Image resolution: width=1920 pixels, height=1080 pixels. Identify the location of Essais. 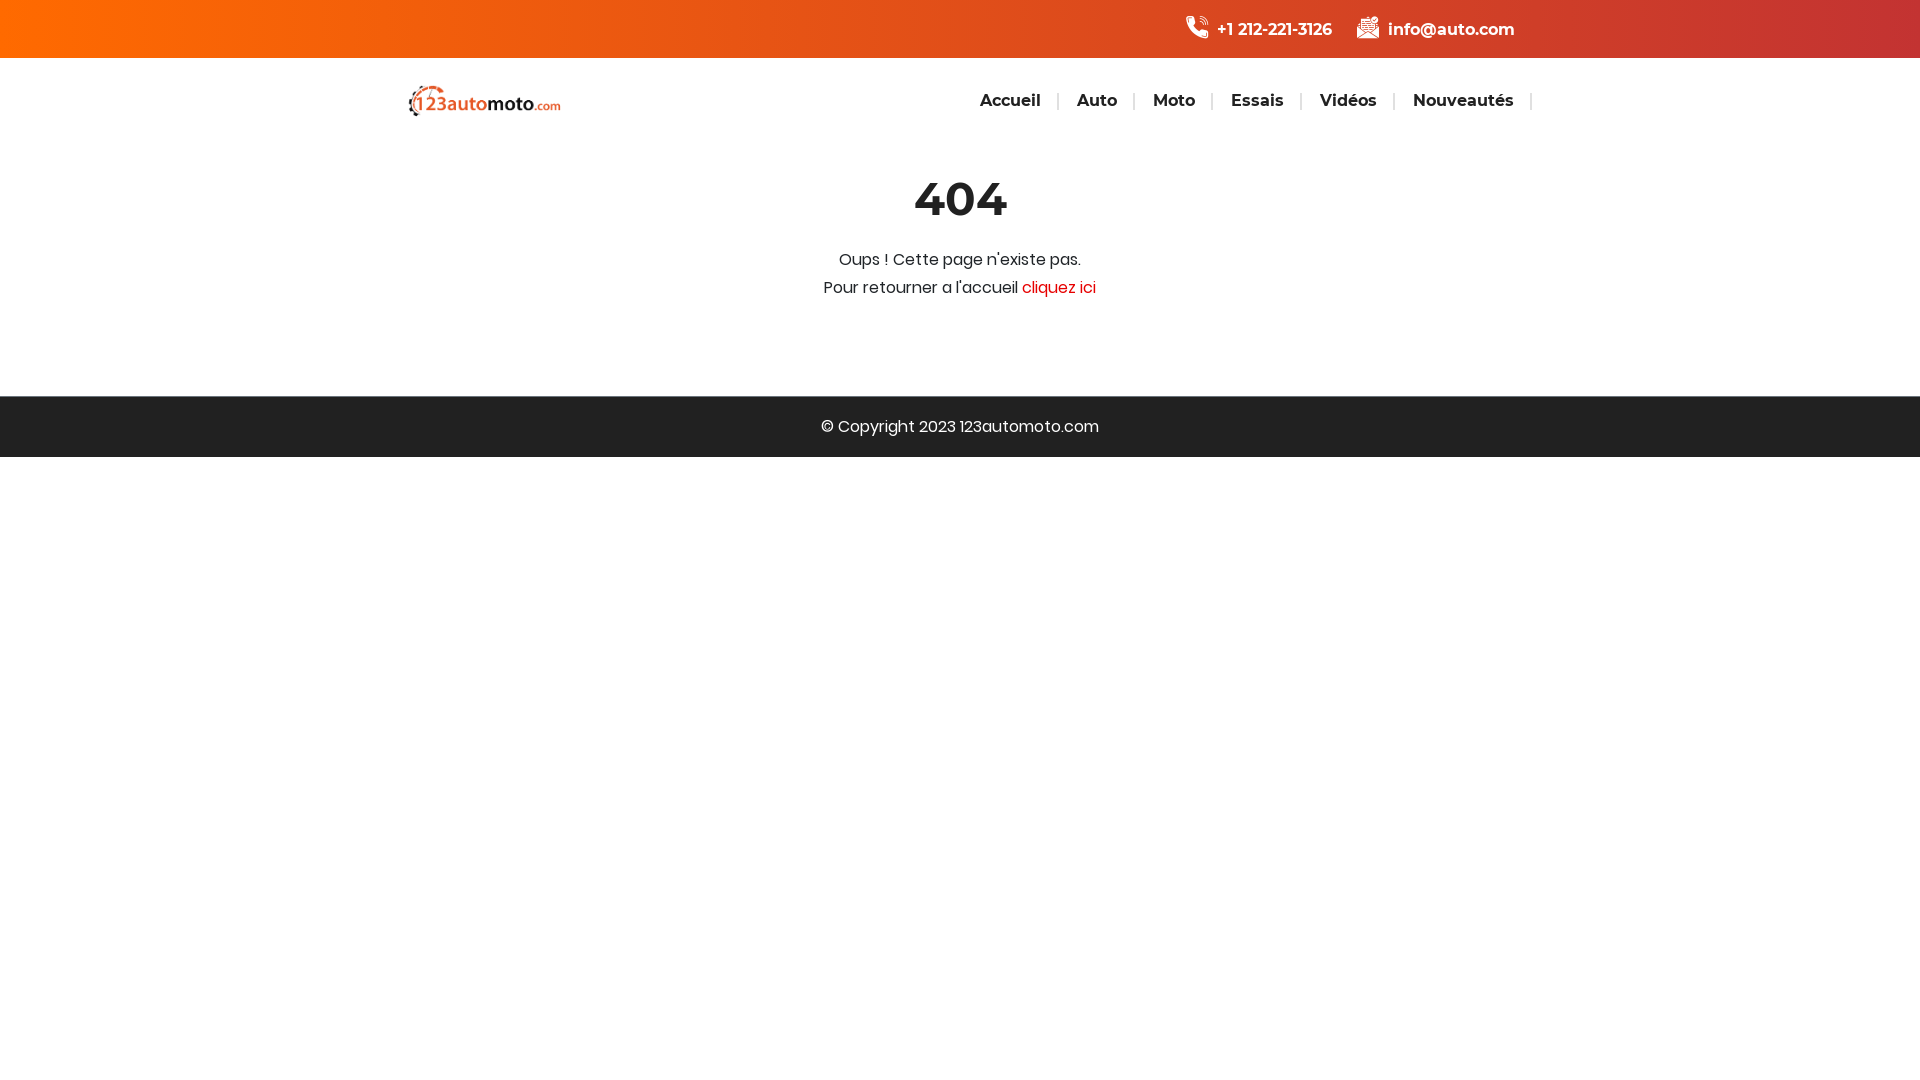
(1258, 101).